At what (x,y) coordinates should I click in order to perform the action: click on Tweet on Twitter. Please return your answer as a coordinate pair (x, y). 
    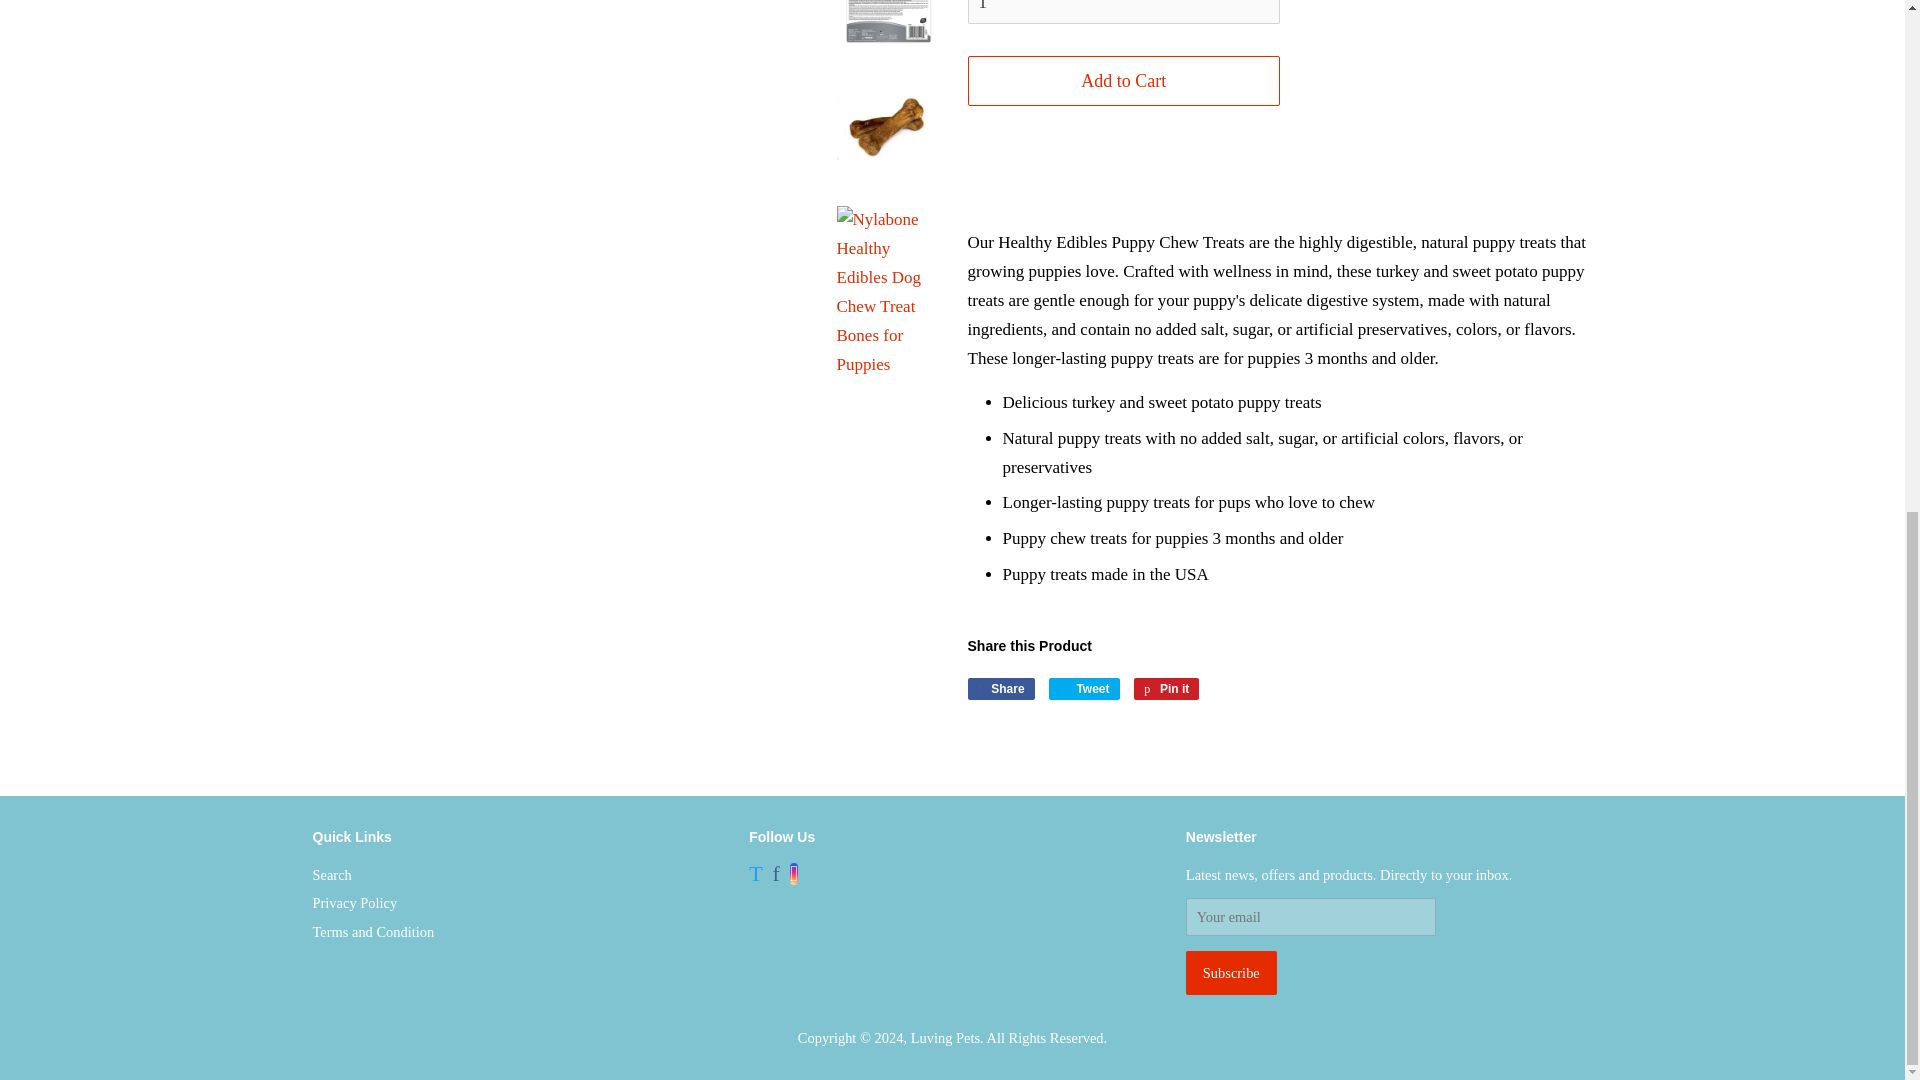
    Looking at the image, I should click on (1084, 688).